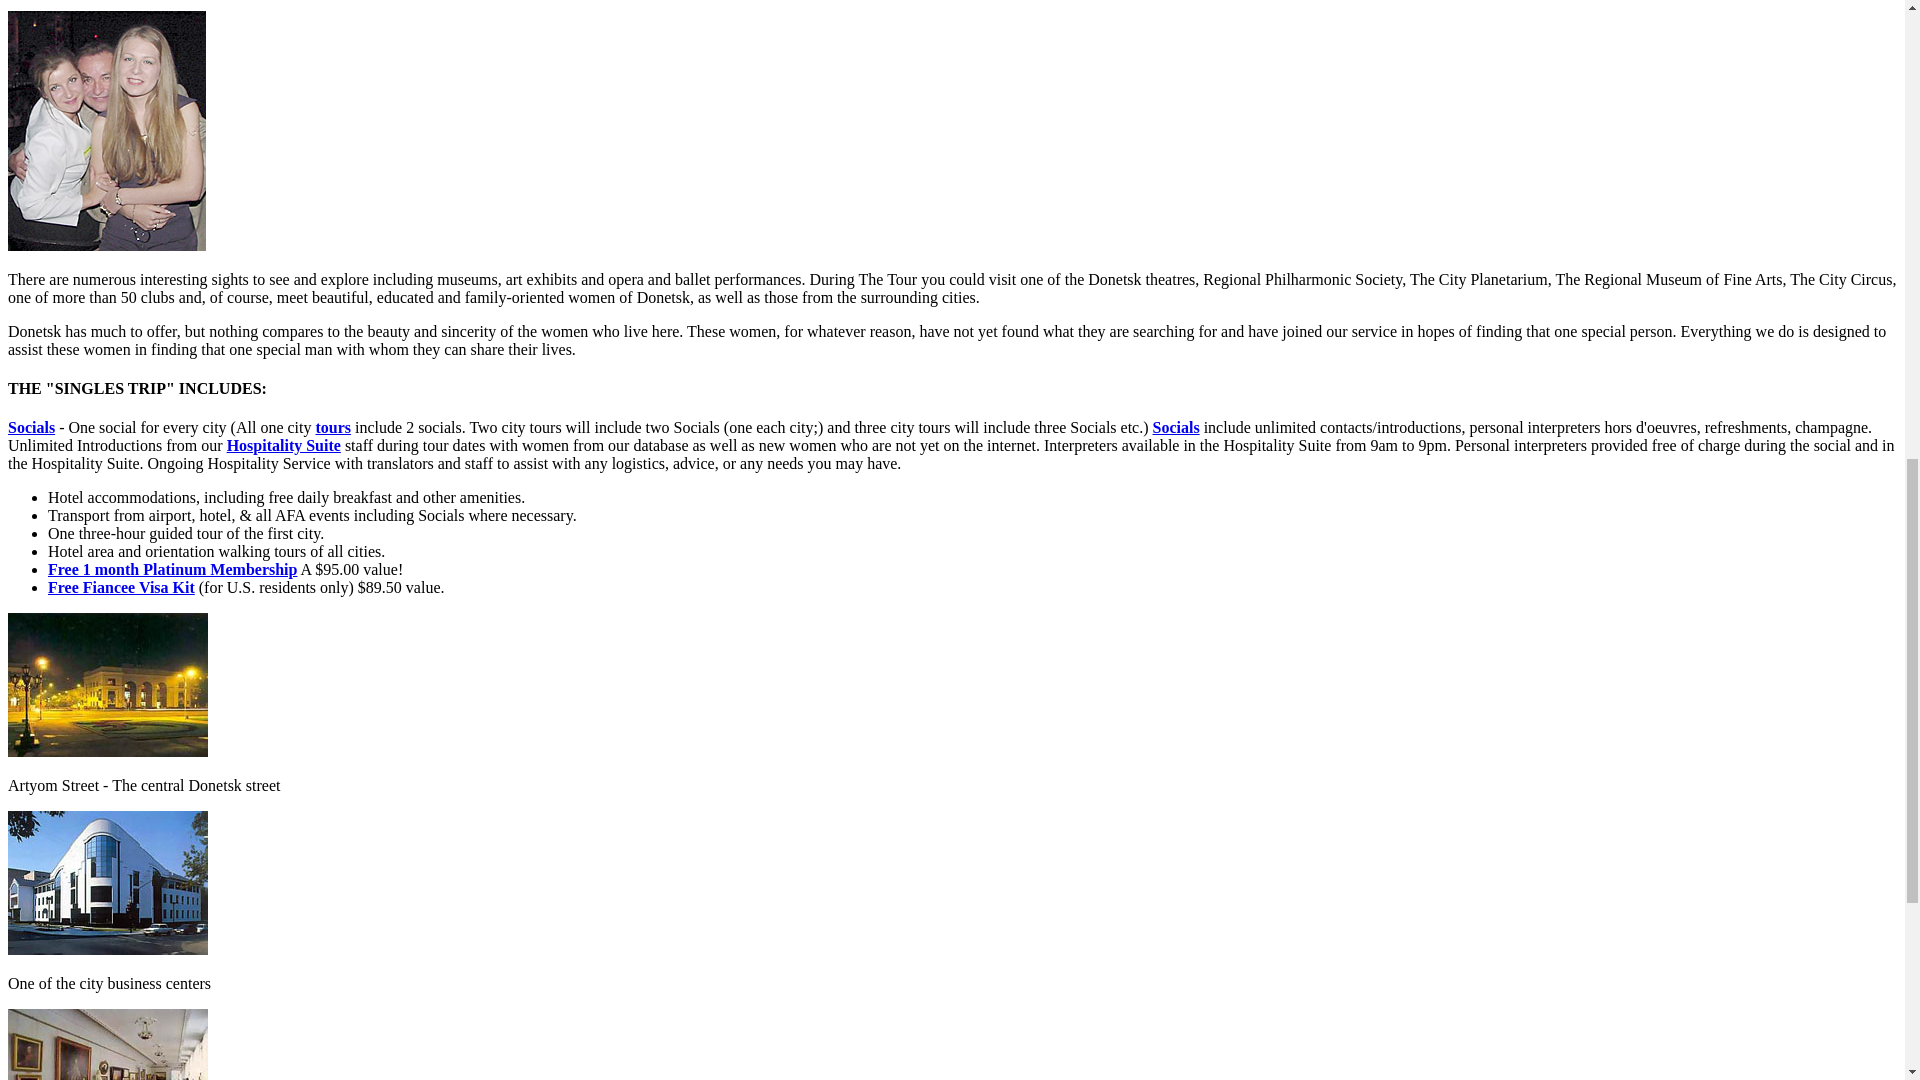 This screenshot has width=1920, height=1080. Describe the element at coordinates (172, 568) in the screenshot. I see `Free 1 month Platinum Membership` at that location.